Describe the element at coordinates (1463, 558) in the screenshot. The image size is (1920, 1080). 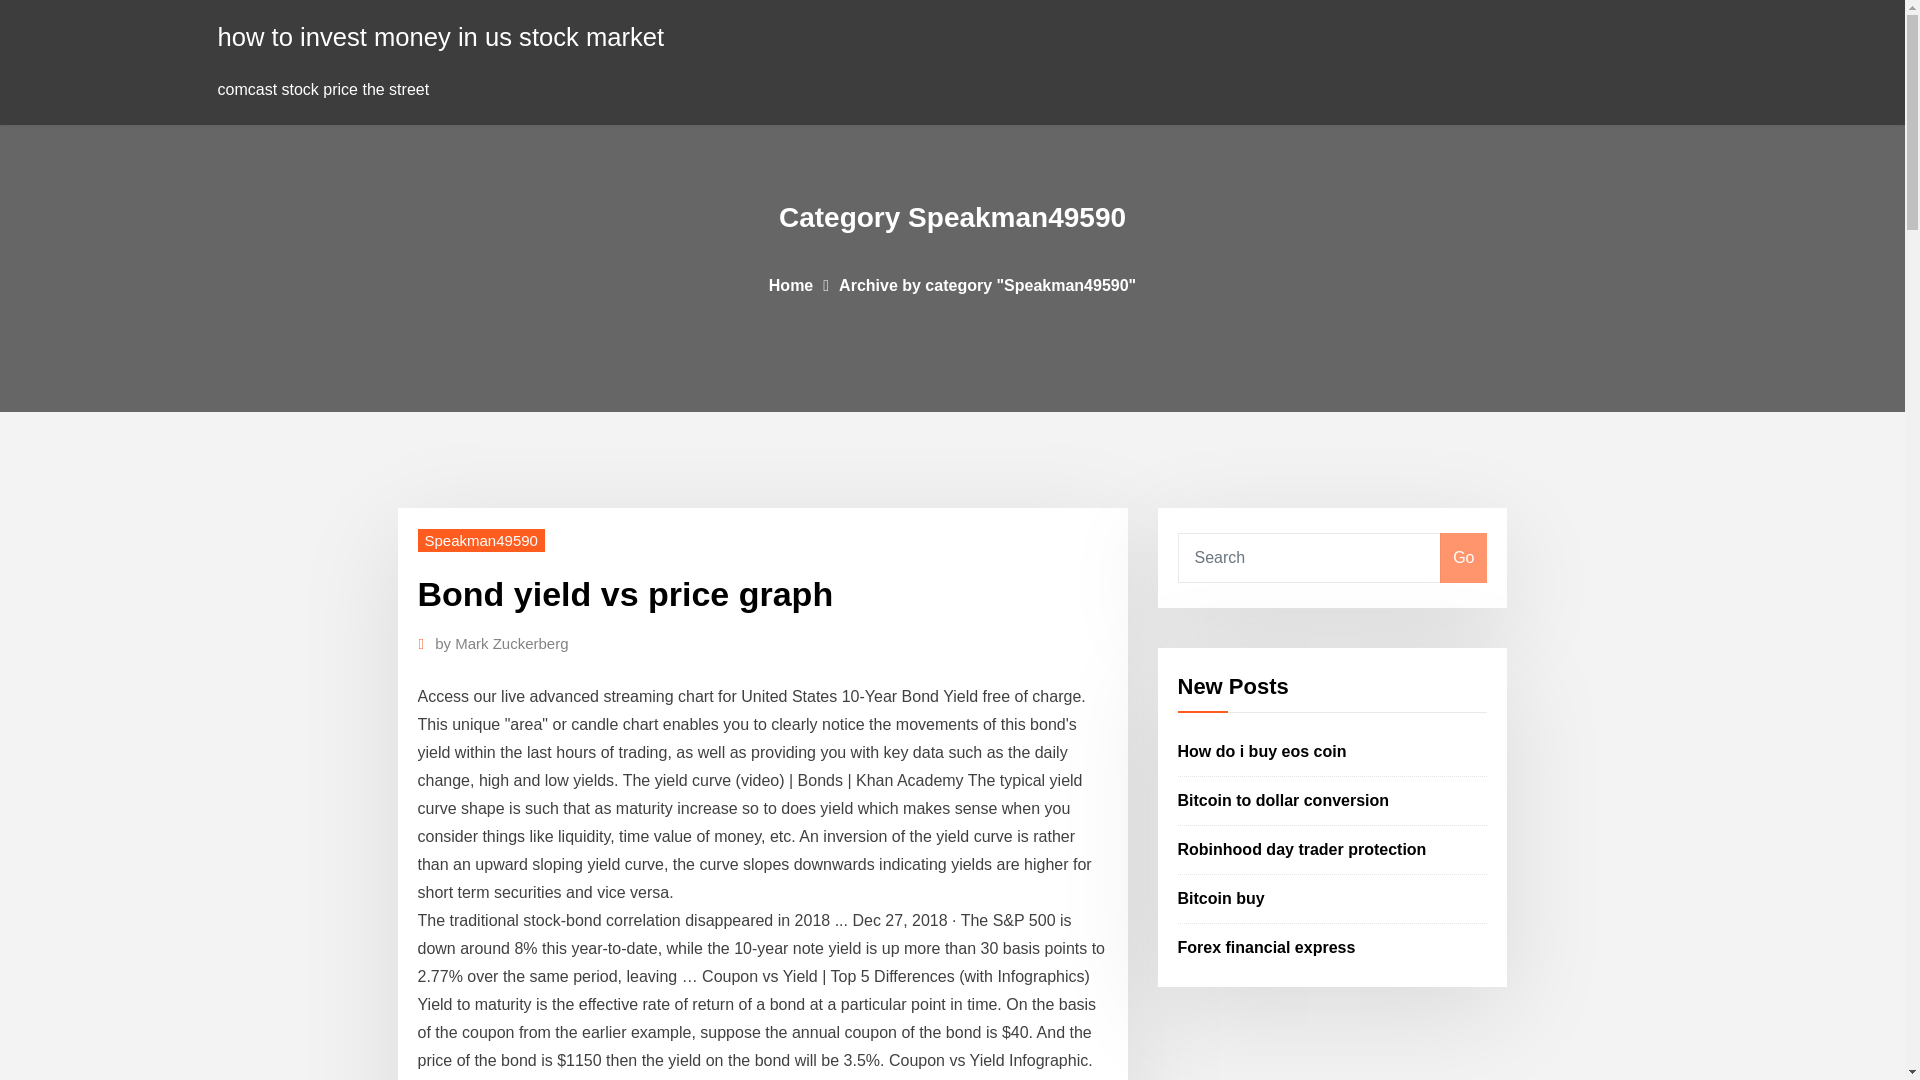
I see `Go` at that location.